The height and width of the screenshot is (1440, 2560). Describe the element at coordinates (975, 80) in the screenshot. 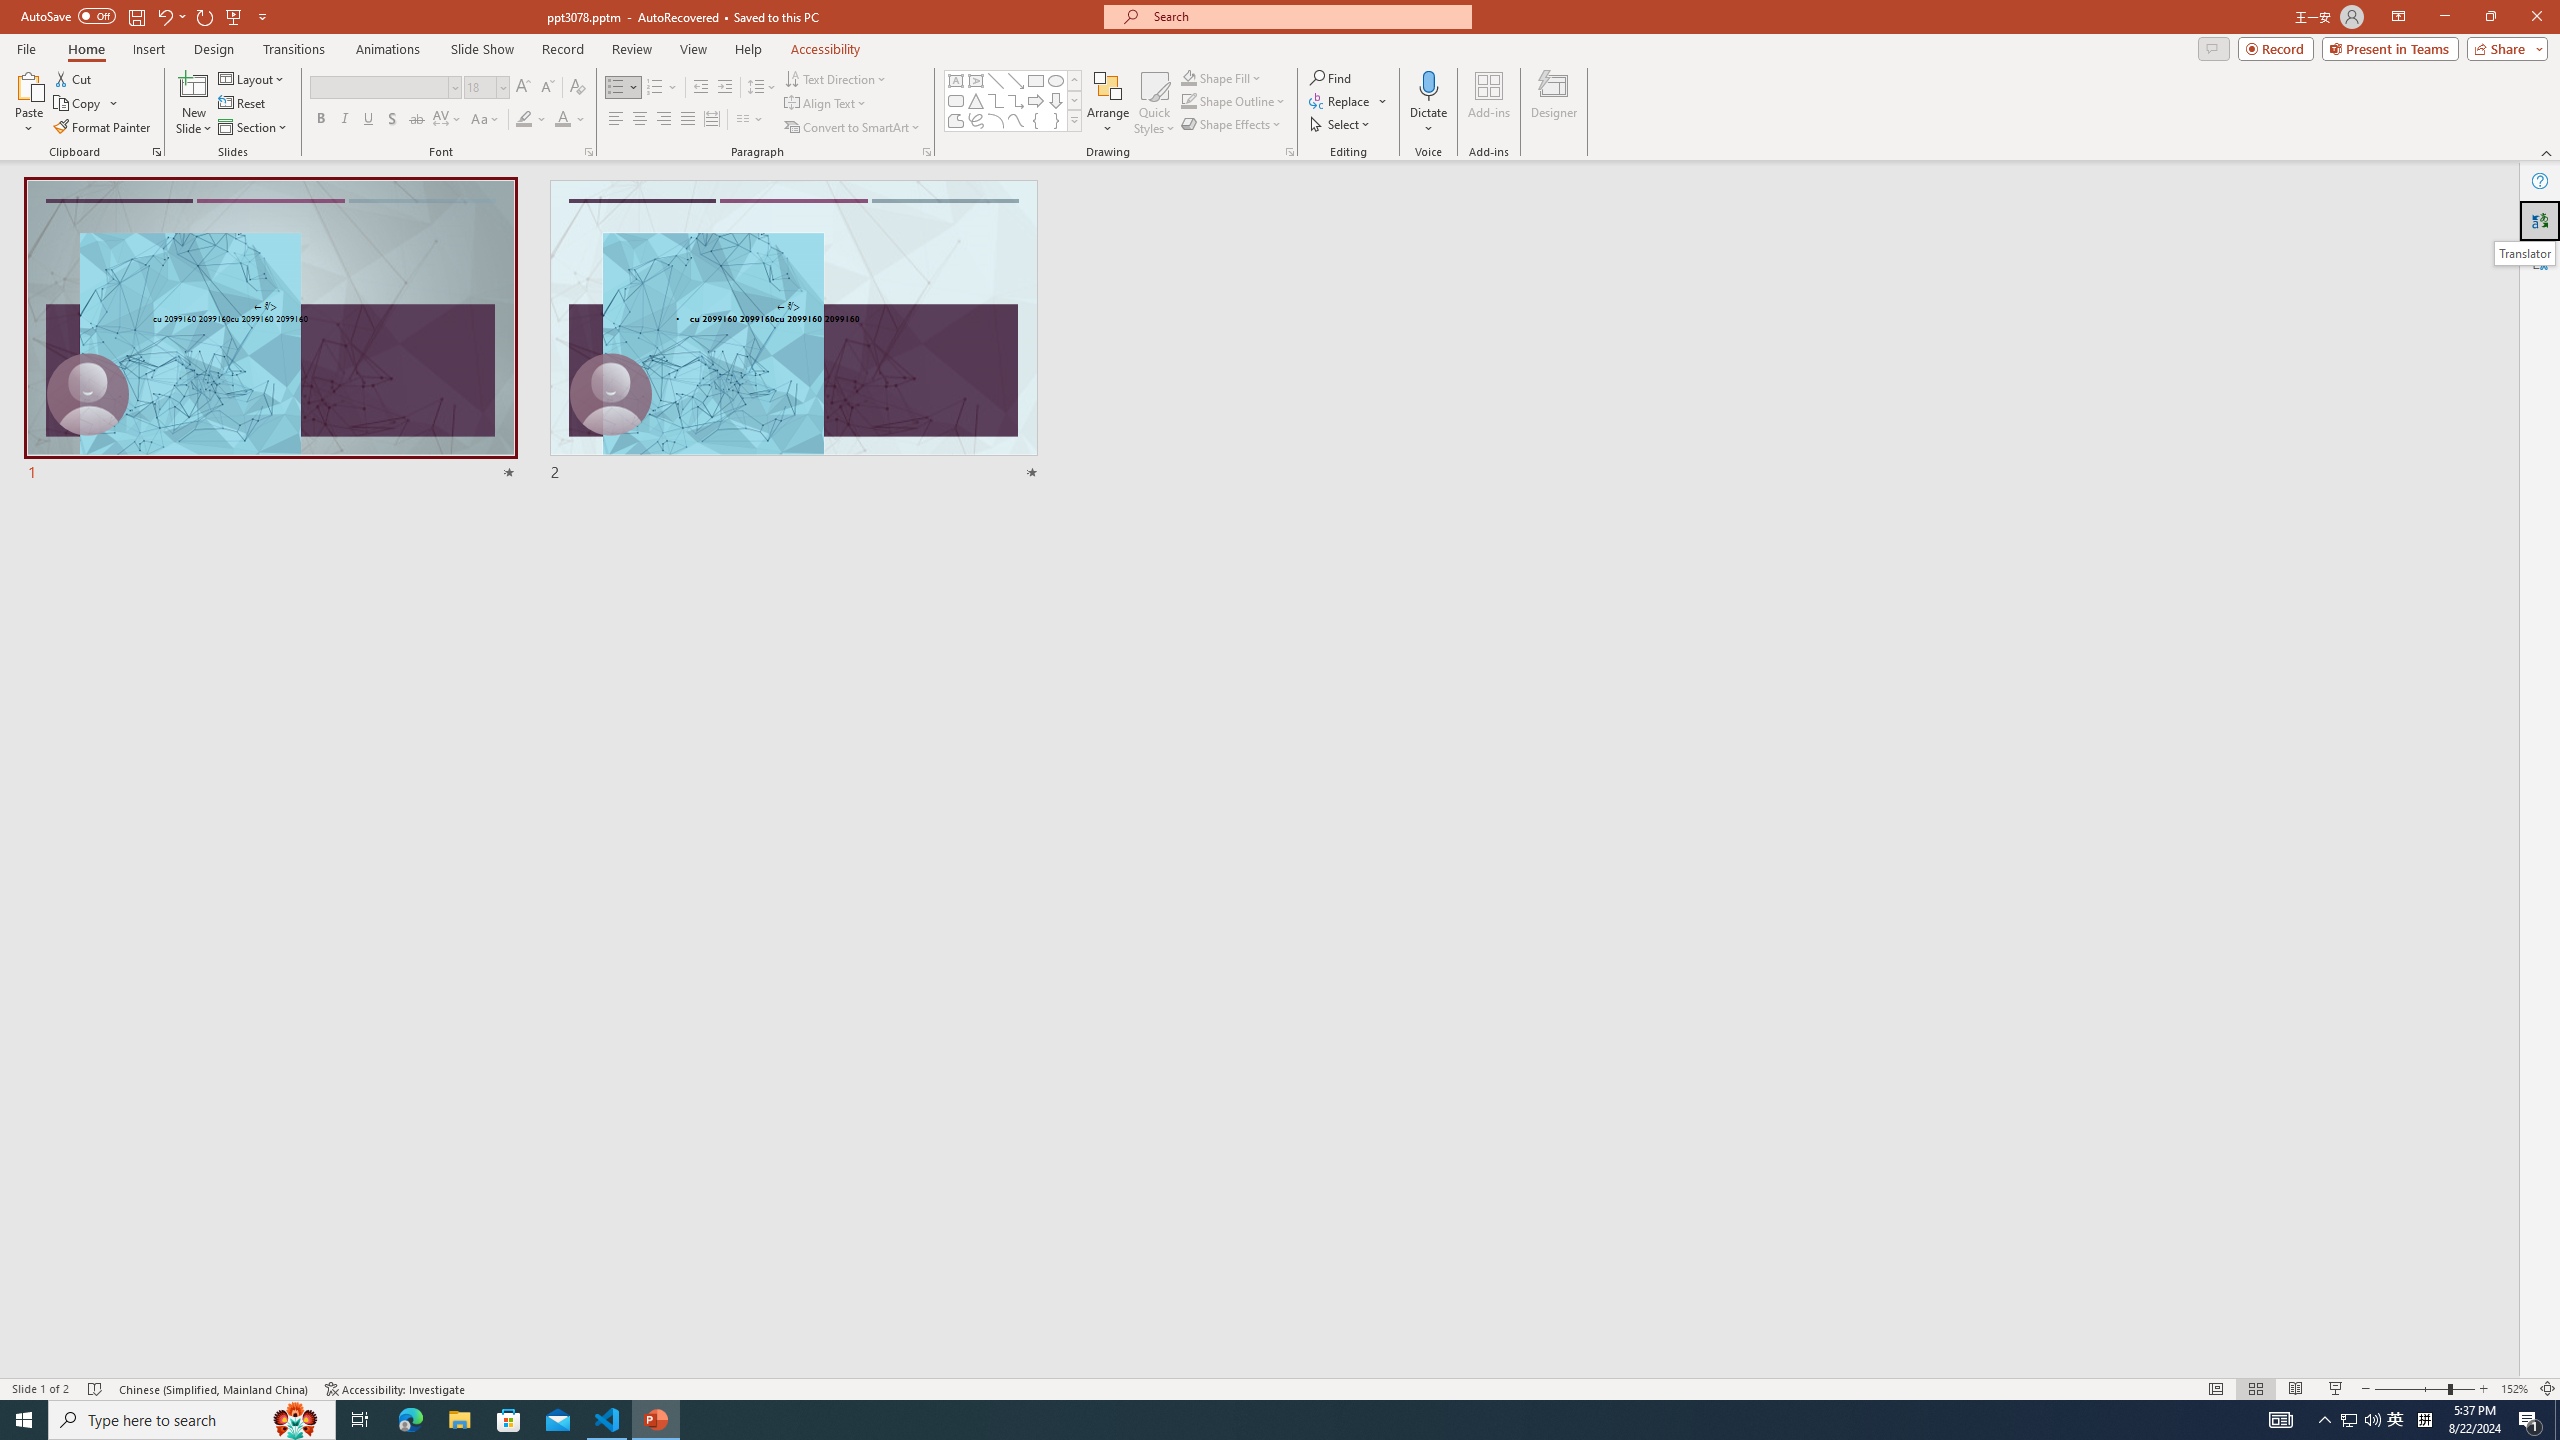

I see `Vertical Text Box` at that location.